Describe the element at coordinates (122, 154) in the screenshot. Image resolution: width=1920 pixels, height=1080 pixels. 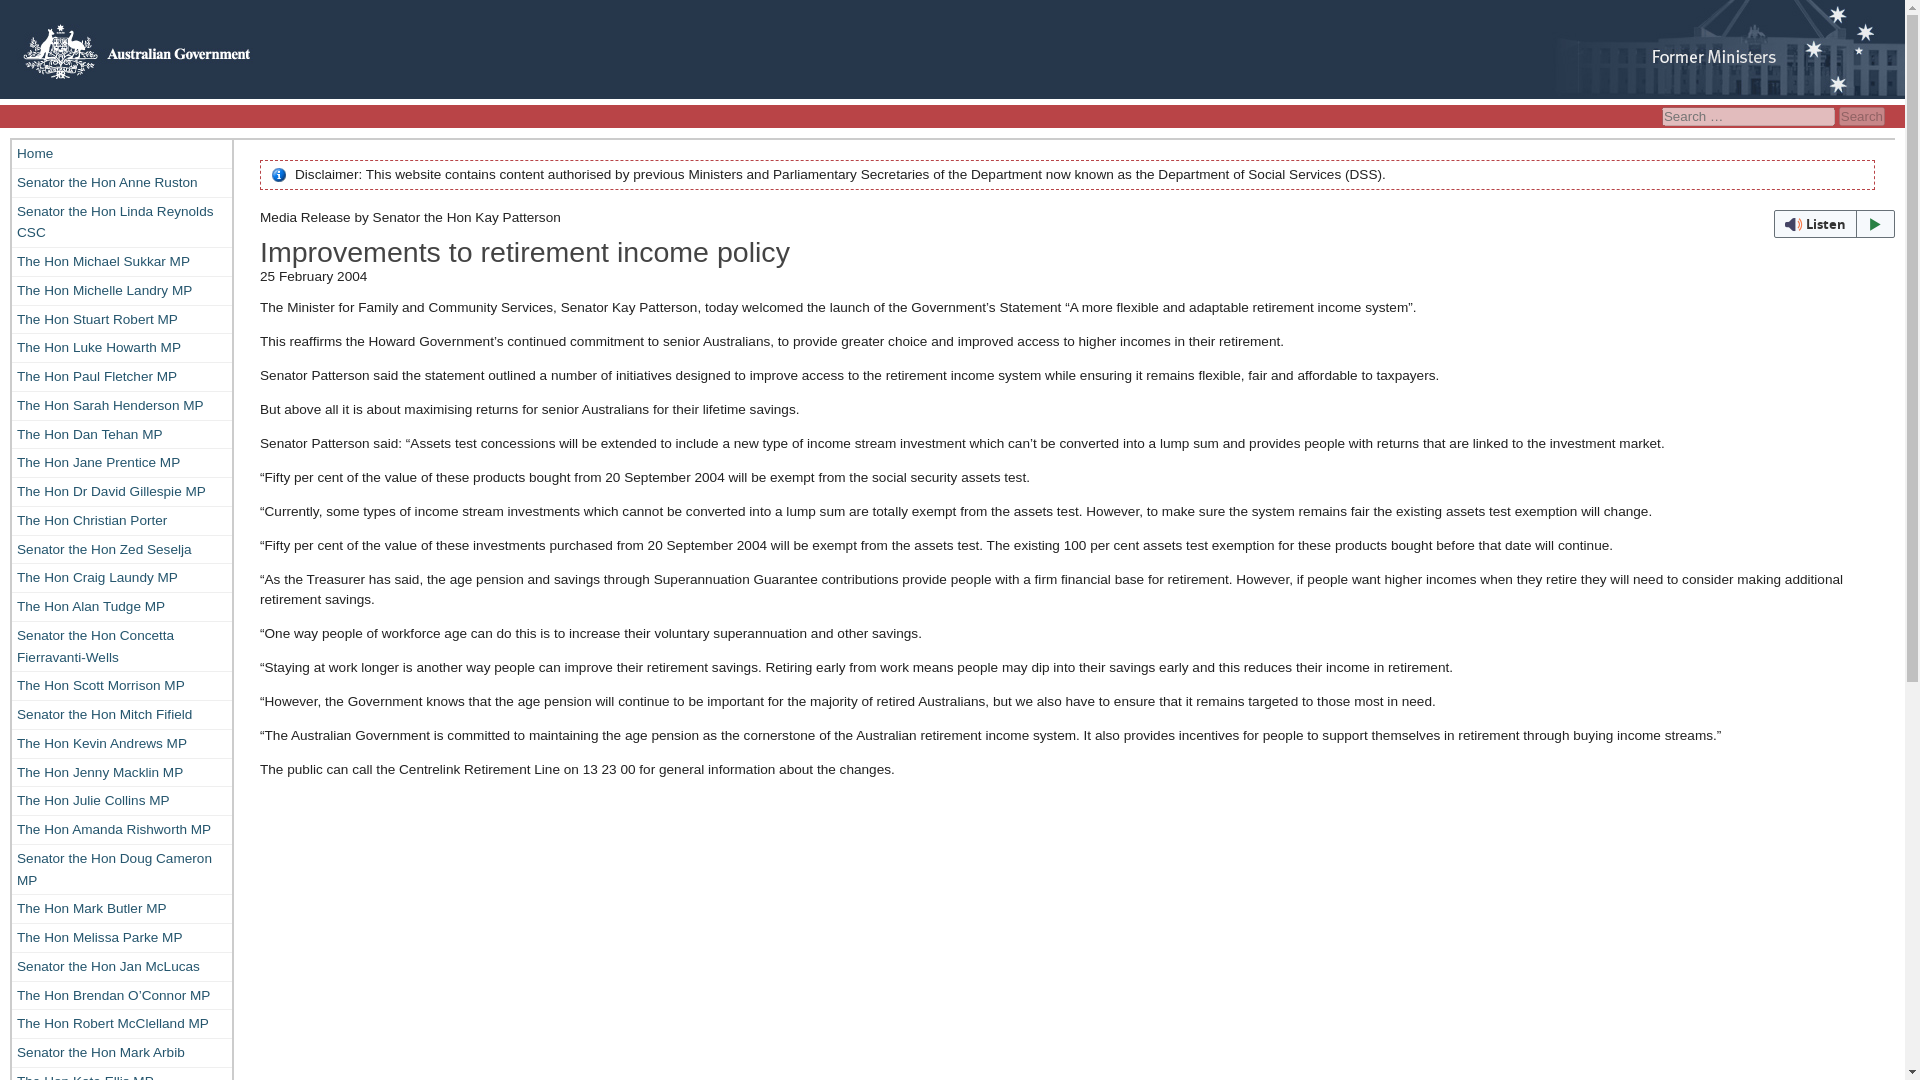
I see `Home` at that location.